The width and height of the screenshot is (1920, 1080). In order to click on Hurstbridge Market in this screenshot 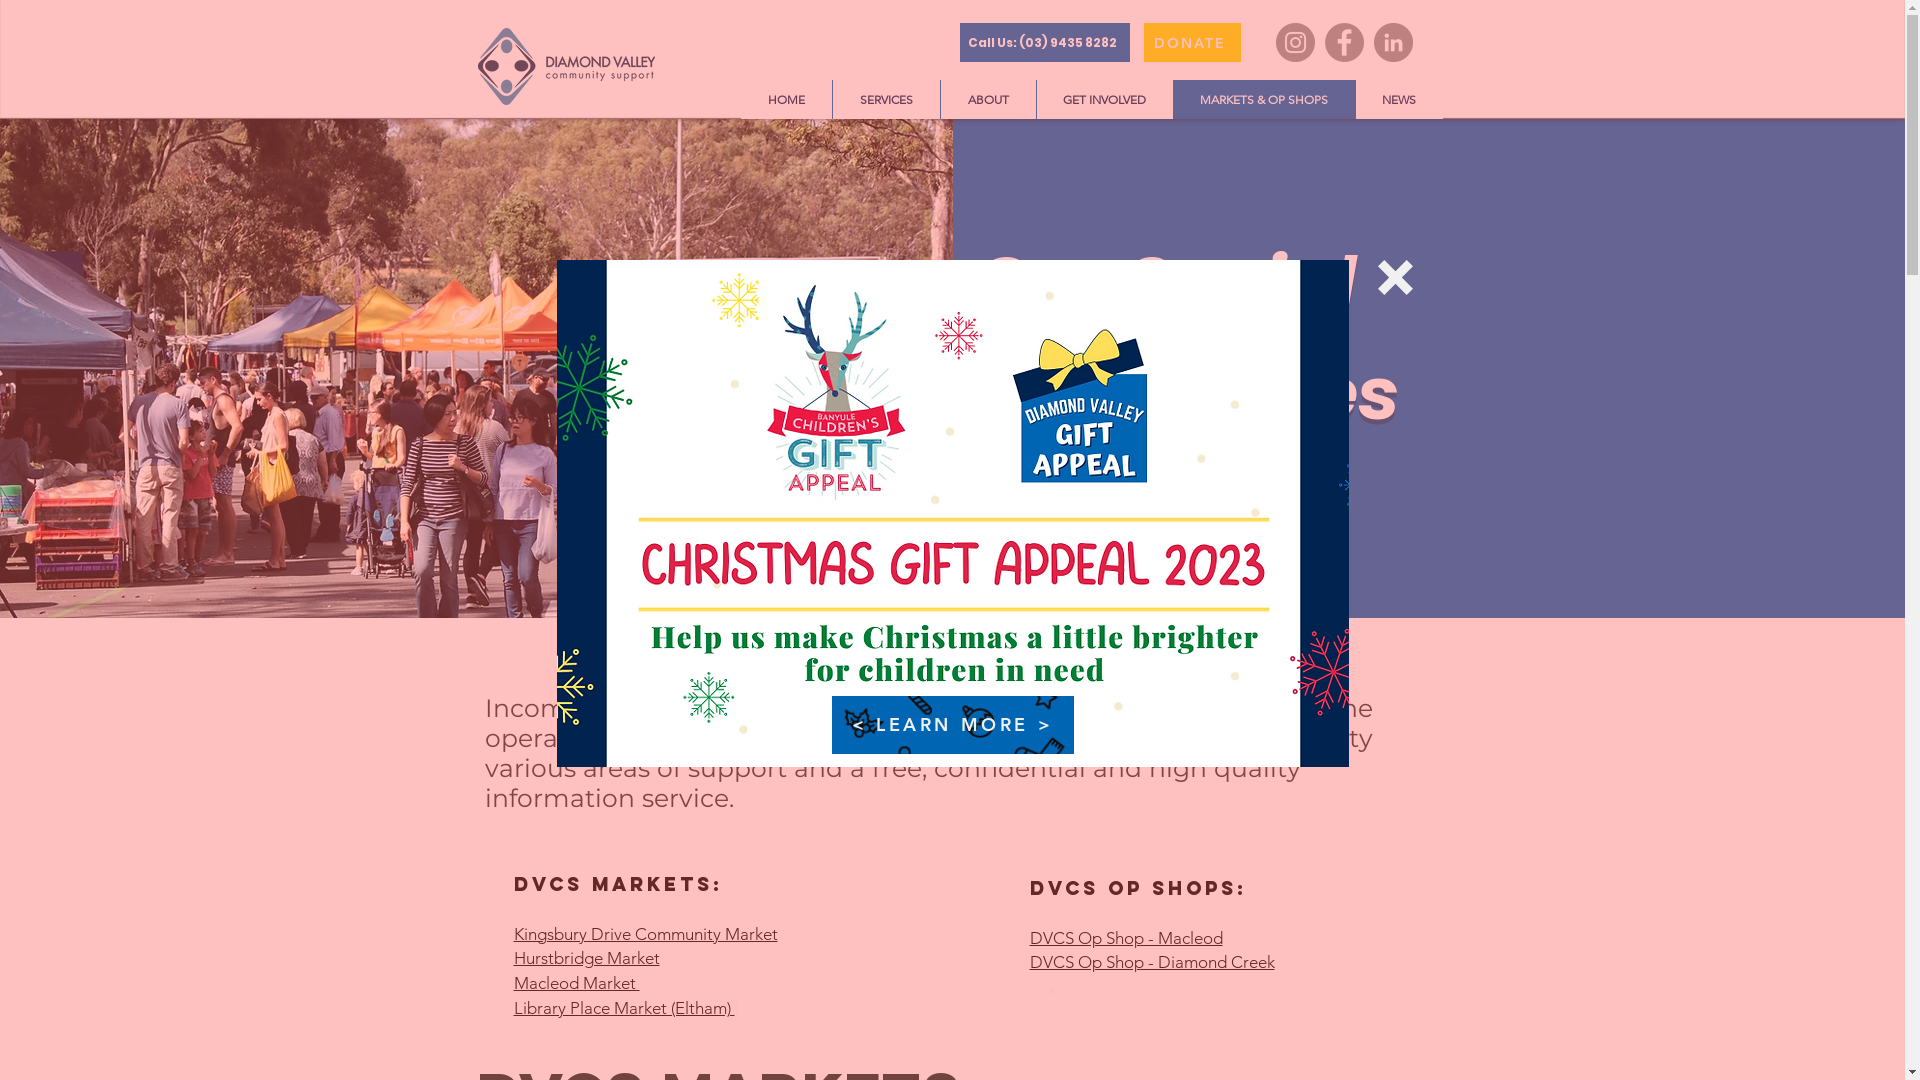, I will do `click(587, 959)`.